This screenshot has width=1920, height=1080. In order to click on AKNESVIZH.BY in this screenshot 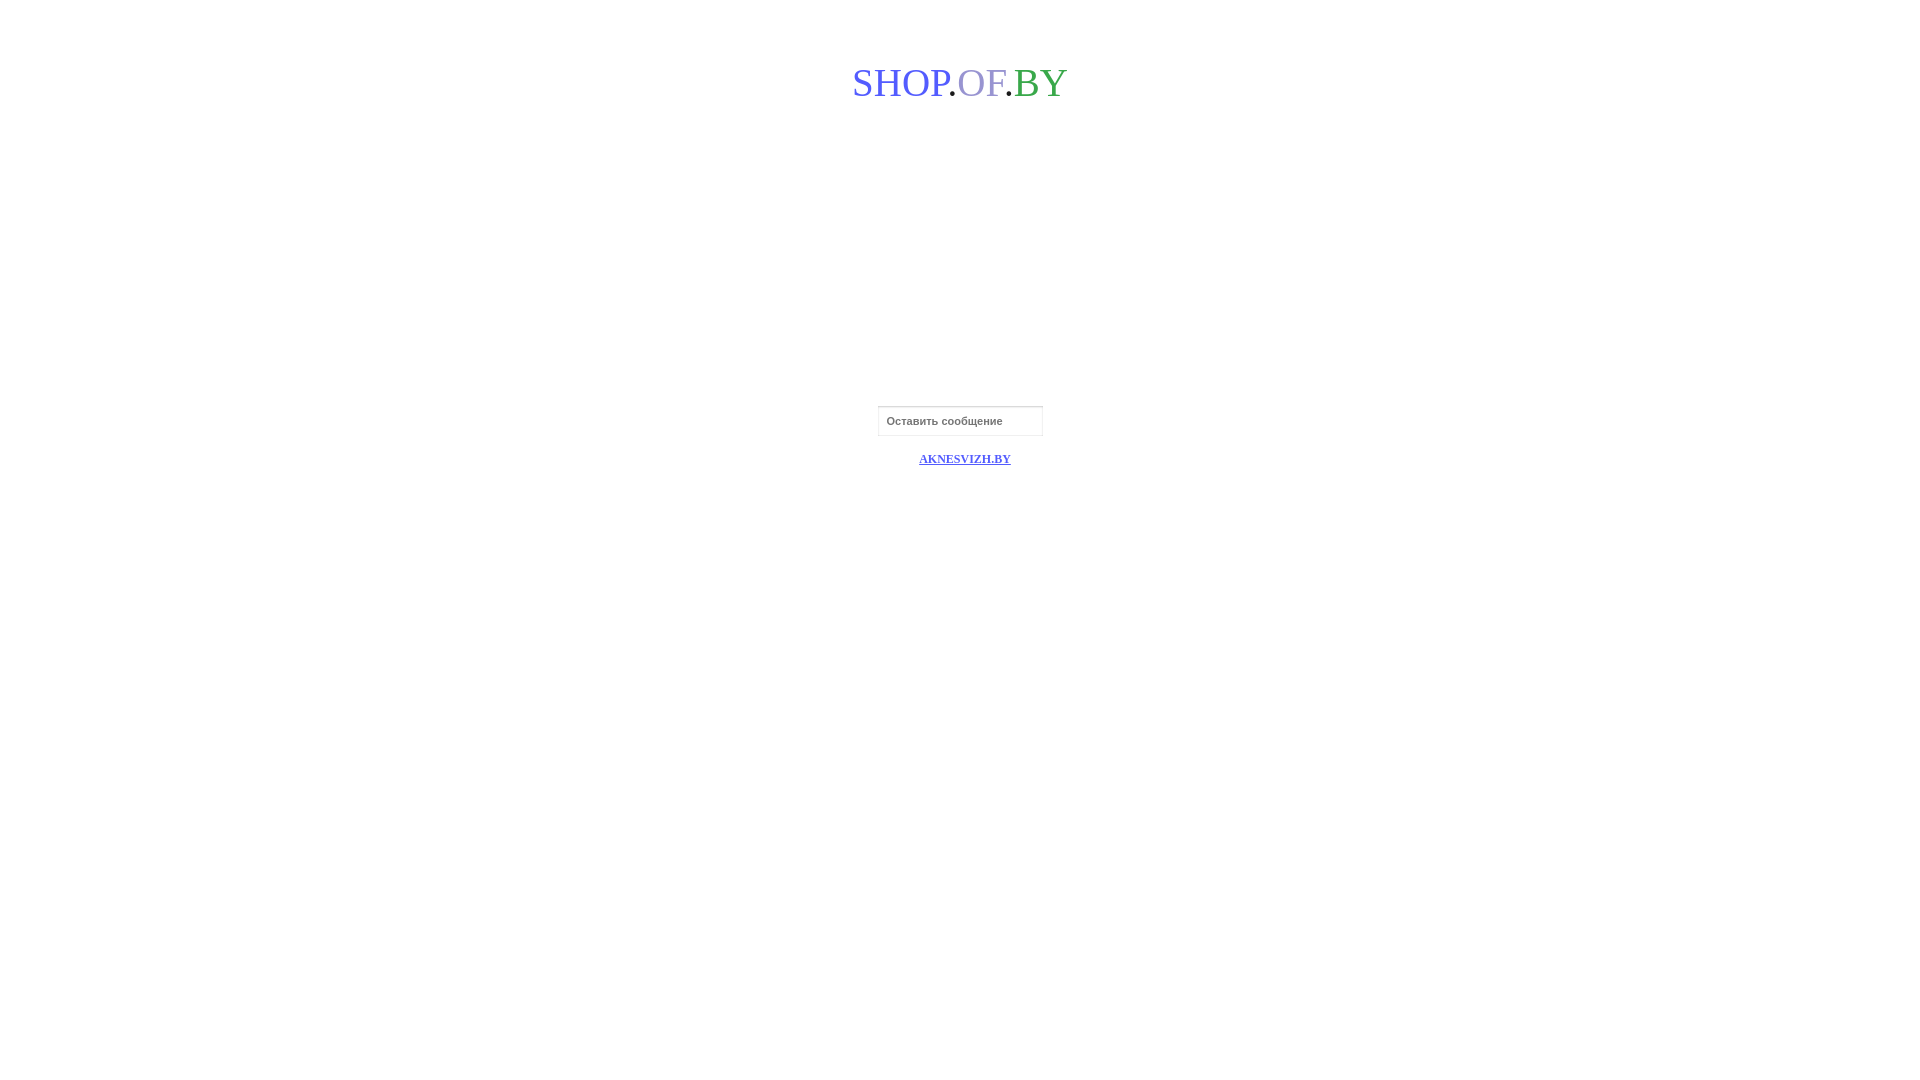, I will do `click(965, 459)`.